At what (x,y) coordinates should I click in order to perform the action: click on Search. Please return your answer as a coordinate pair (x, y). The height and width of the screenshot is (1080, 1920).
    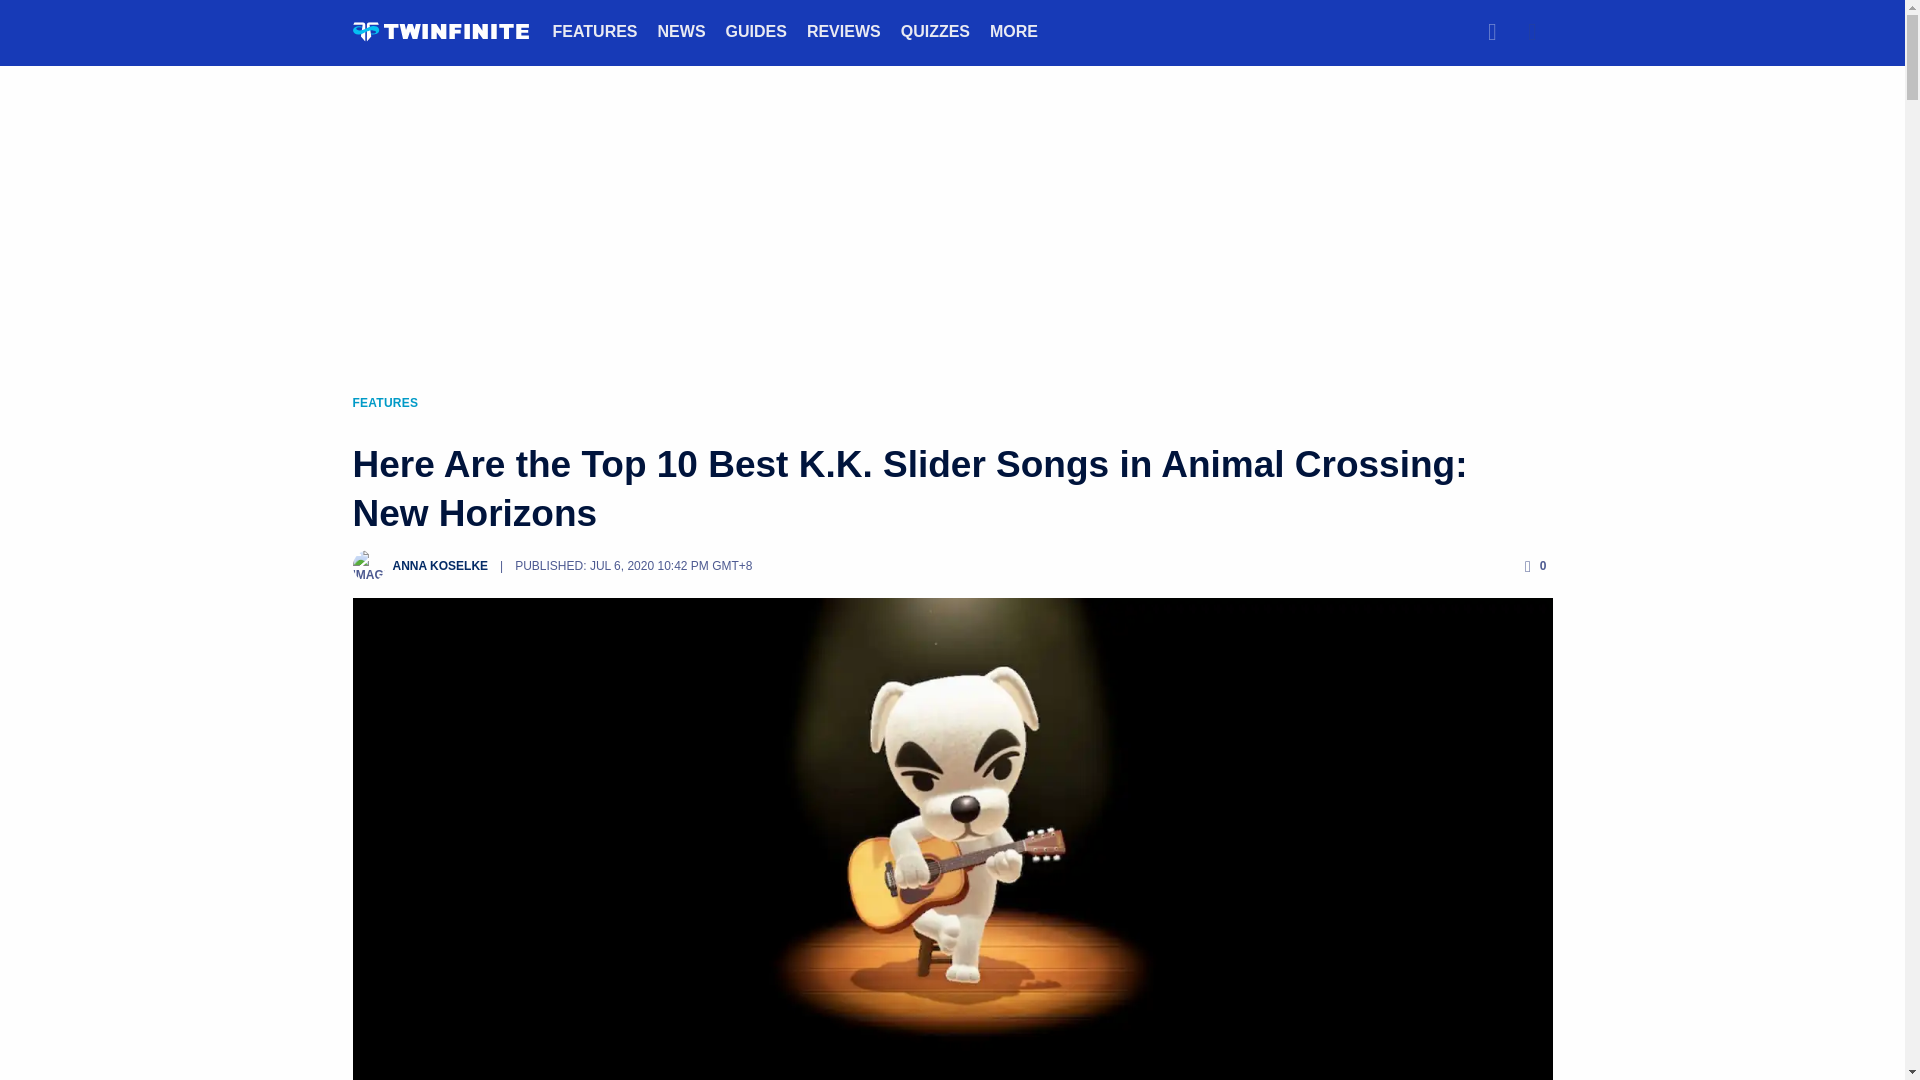
    Looking at the image, I should click on (1492, 31).